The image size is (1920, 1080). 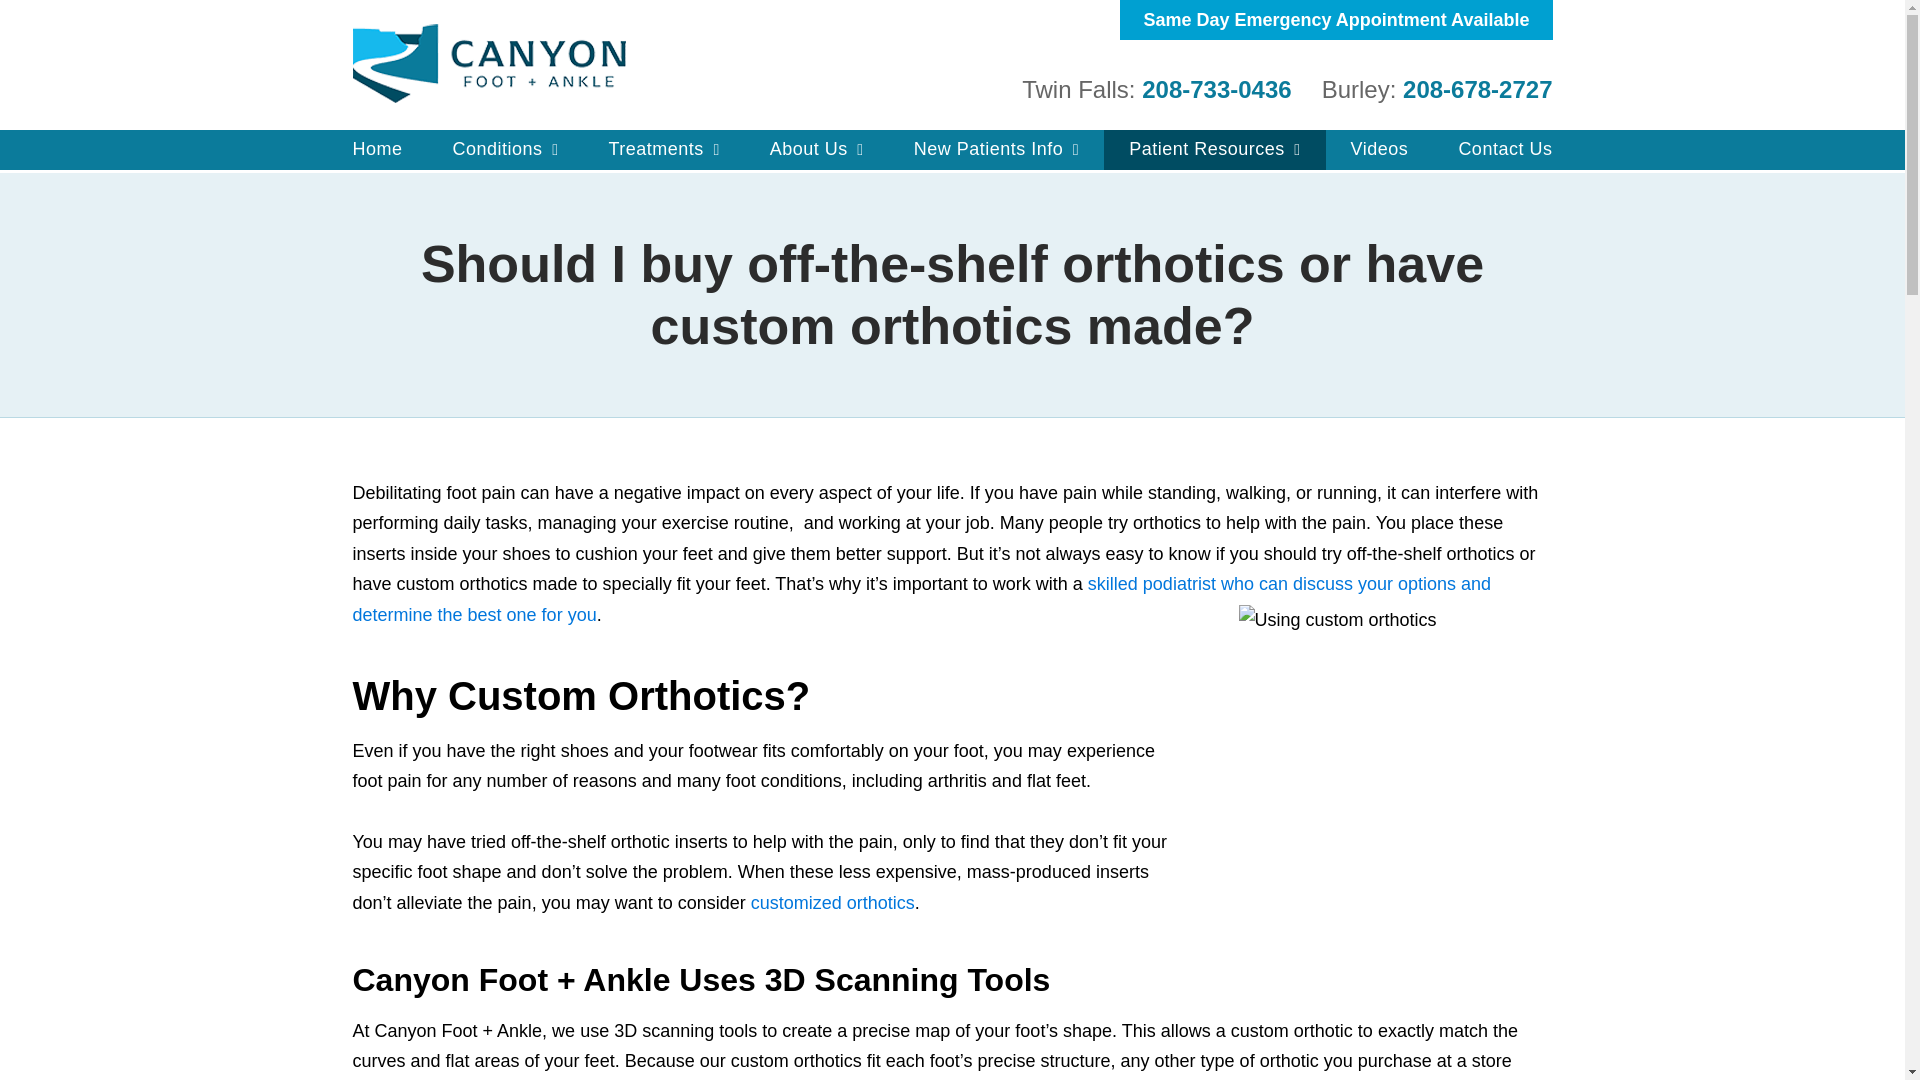 What do you see at coordinates (996, 149) in the screenshot?
I see `New Patients Info` at bounding box center [996, 149].